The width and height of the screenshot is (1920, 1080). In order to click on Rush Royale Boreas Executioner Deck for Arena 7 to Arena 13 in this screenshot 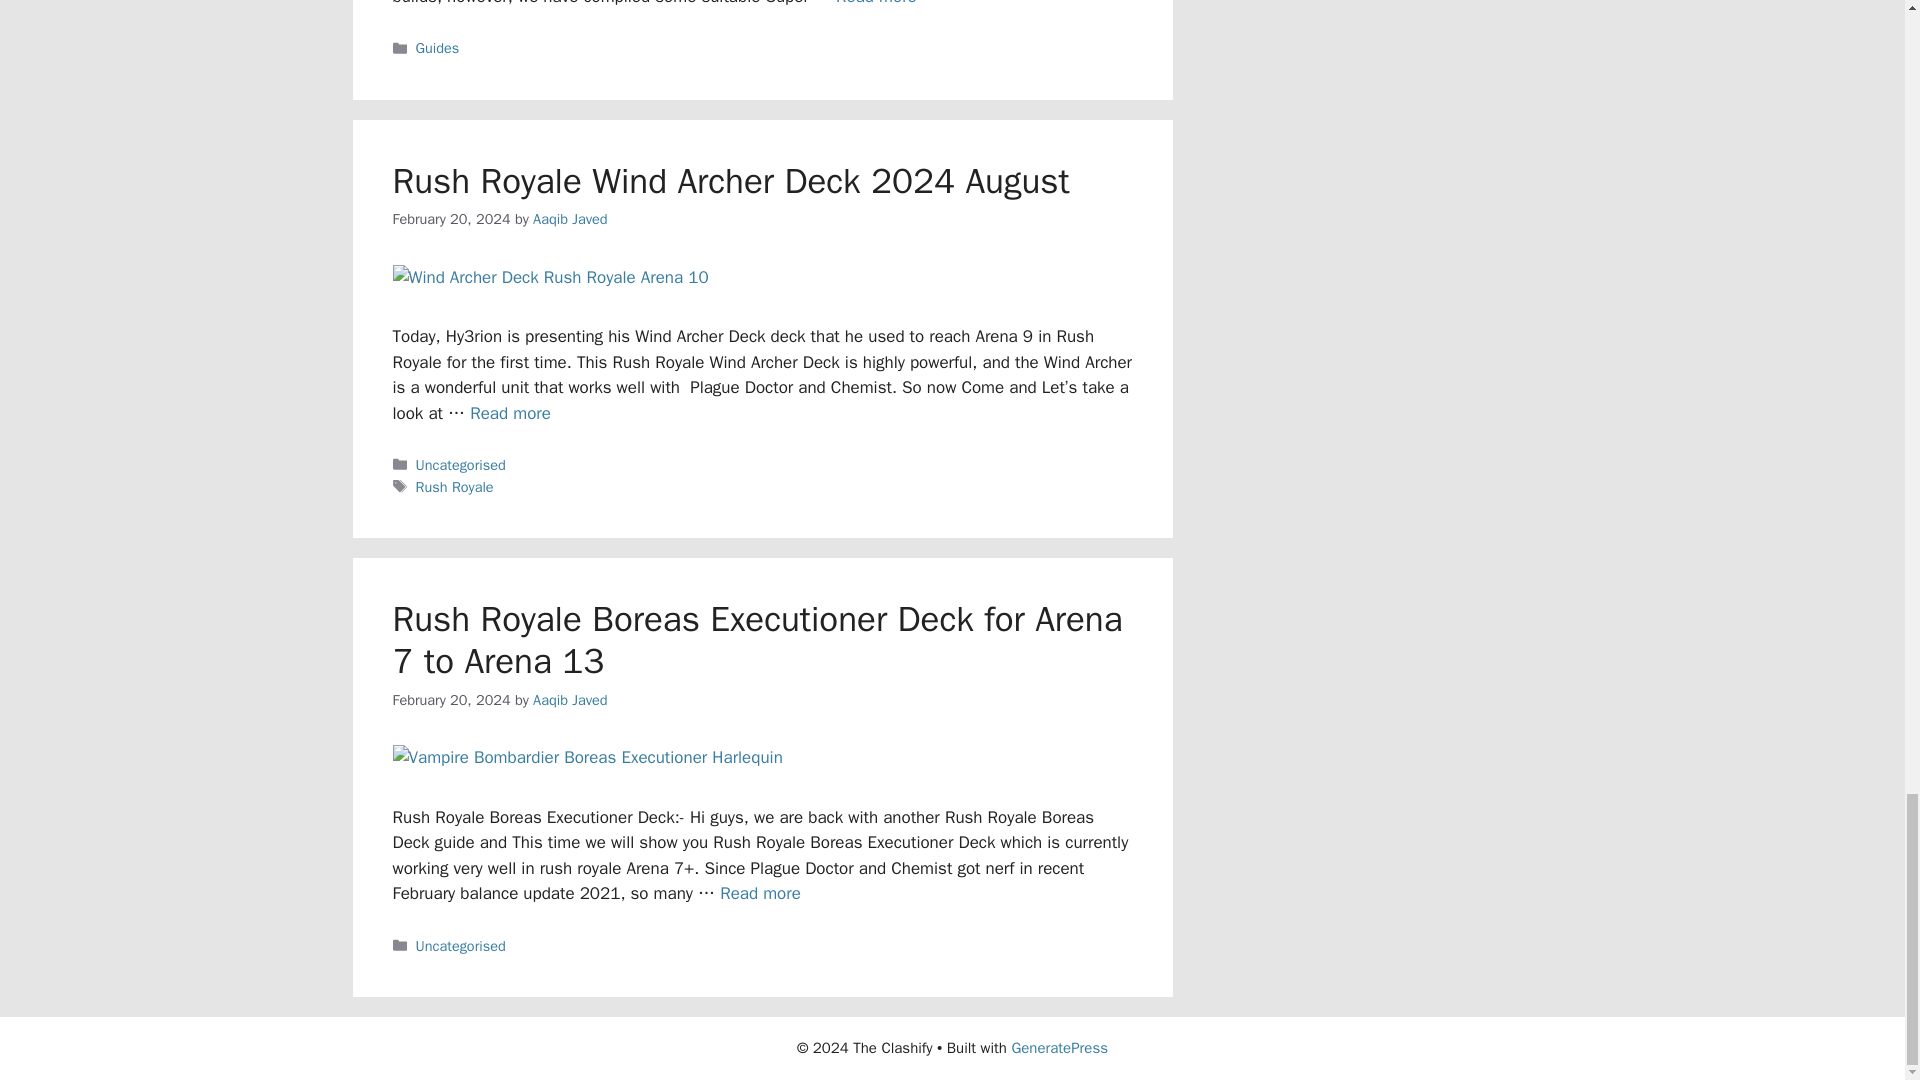, I will do `click(760, 893)`.